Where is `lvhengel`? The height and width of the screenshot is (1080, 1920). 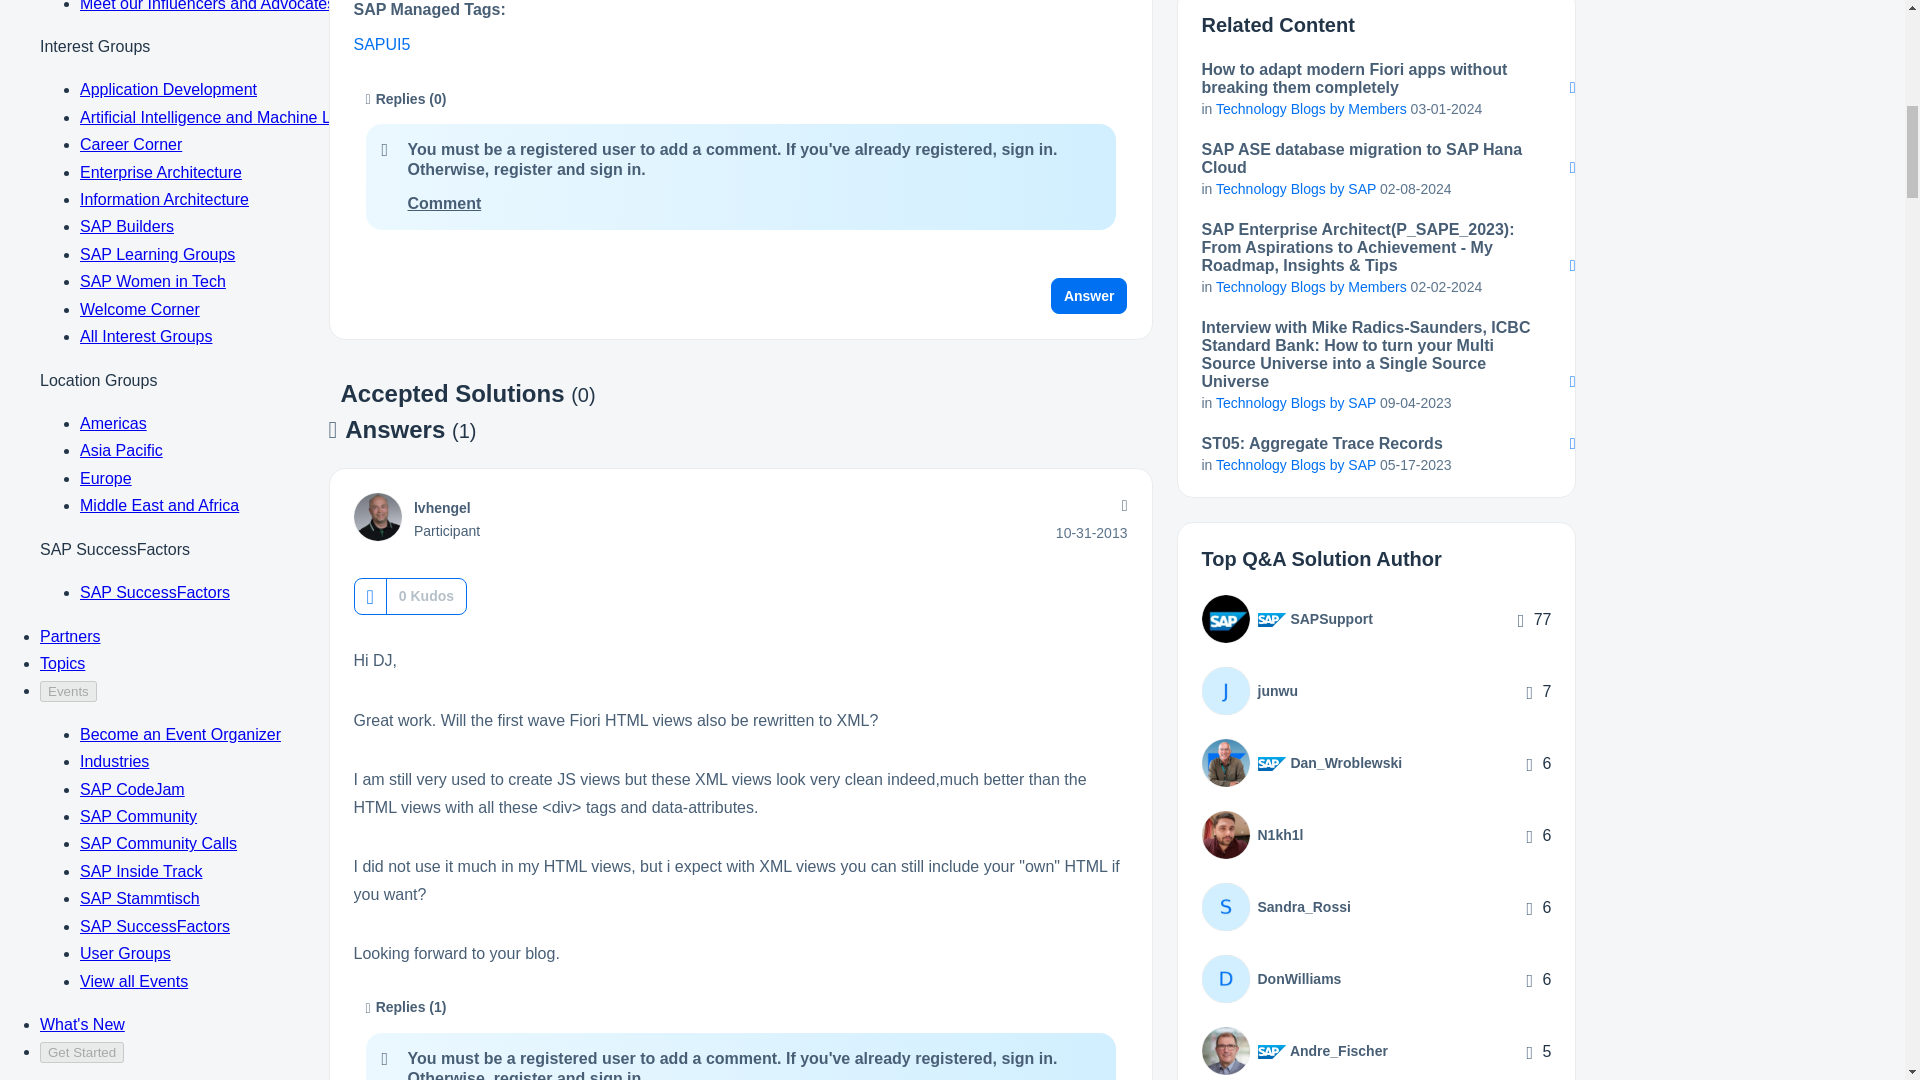 lvhengel is located at coordinates (442, 508).